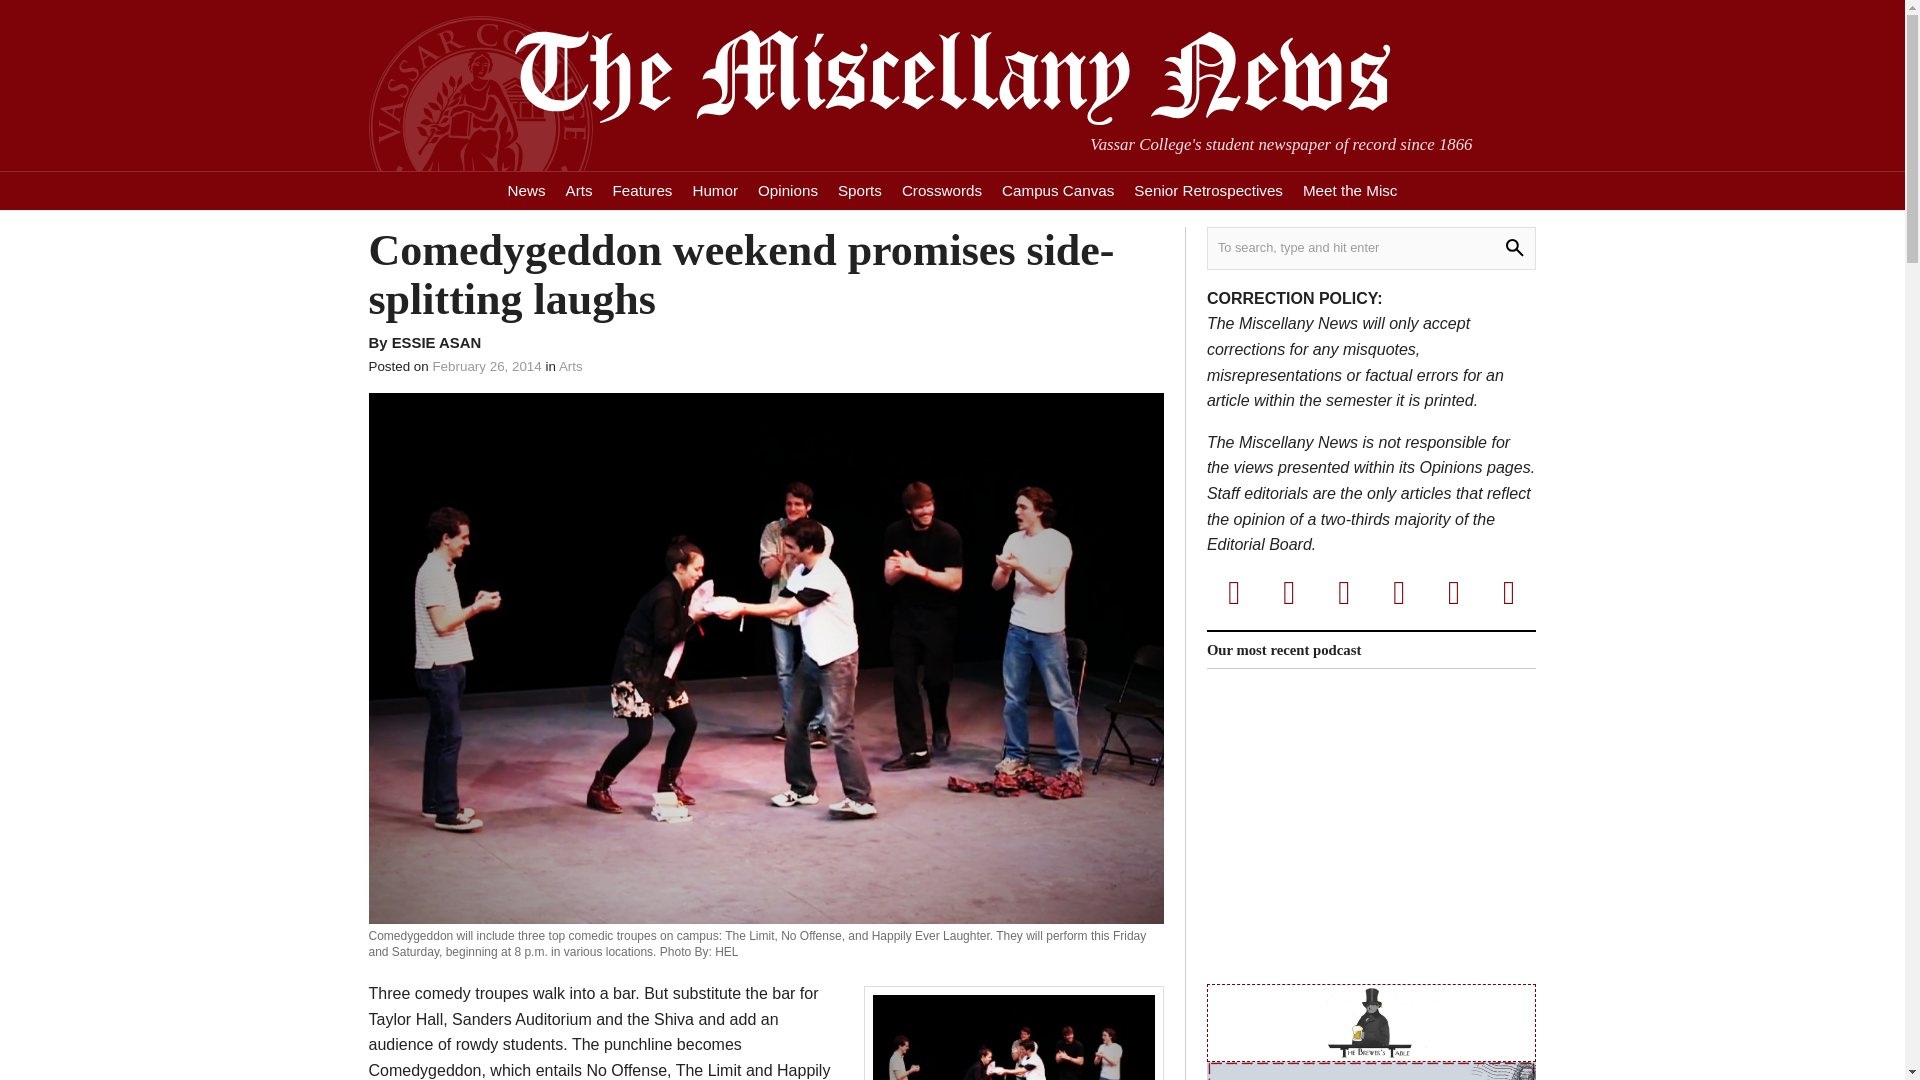 The height and width of the screenshot is (1080, 1920). I want to click on Crosswords, so click(942, 190).